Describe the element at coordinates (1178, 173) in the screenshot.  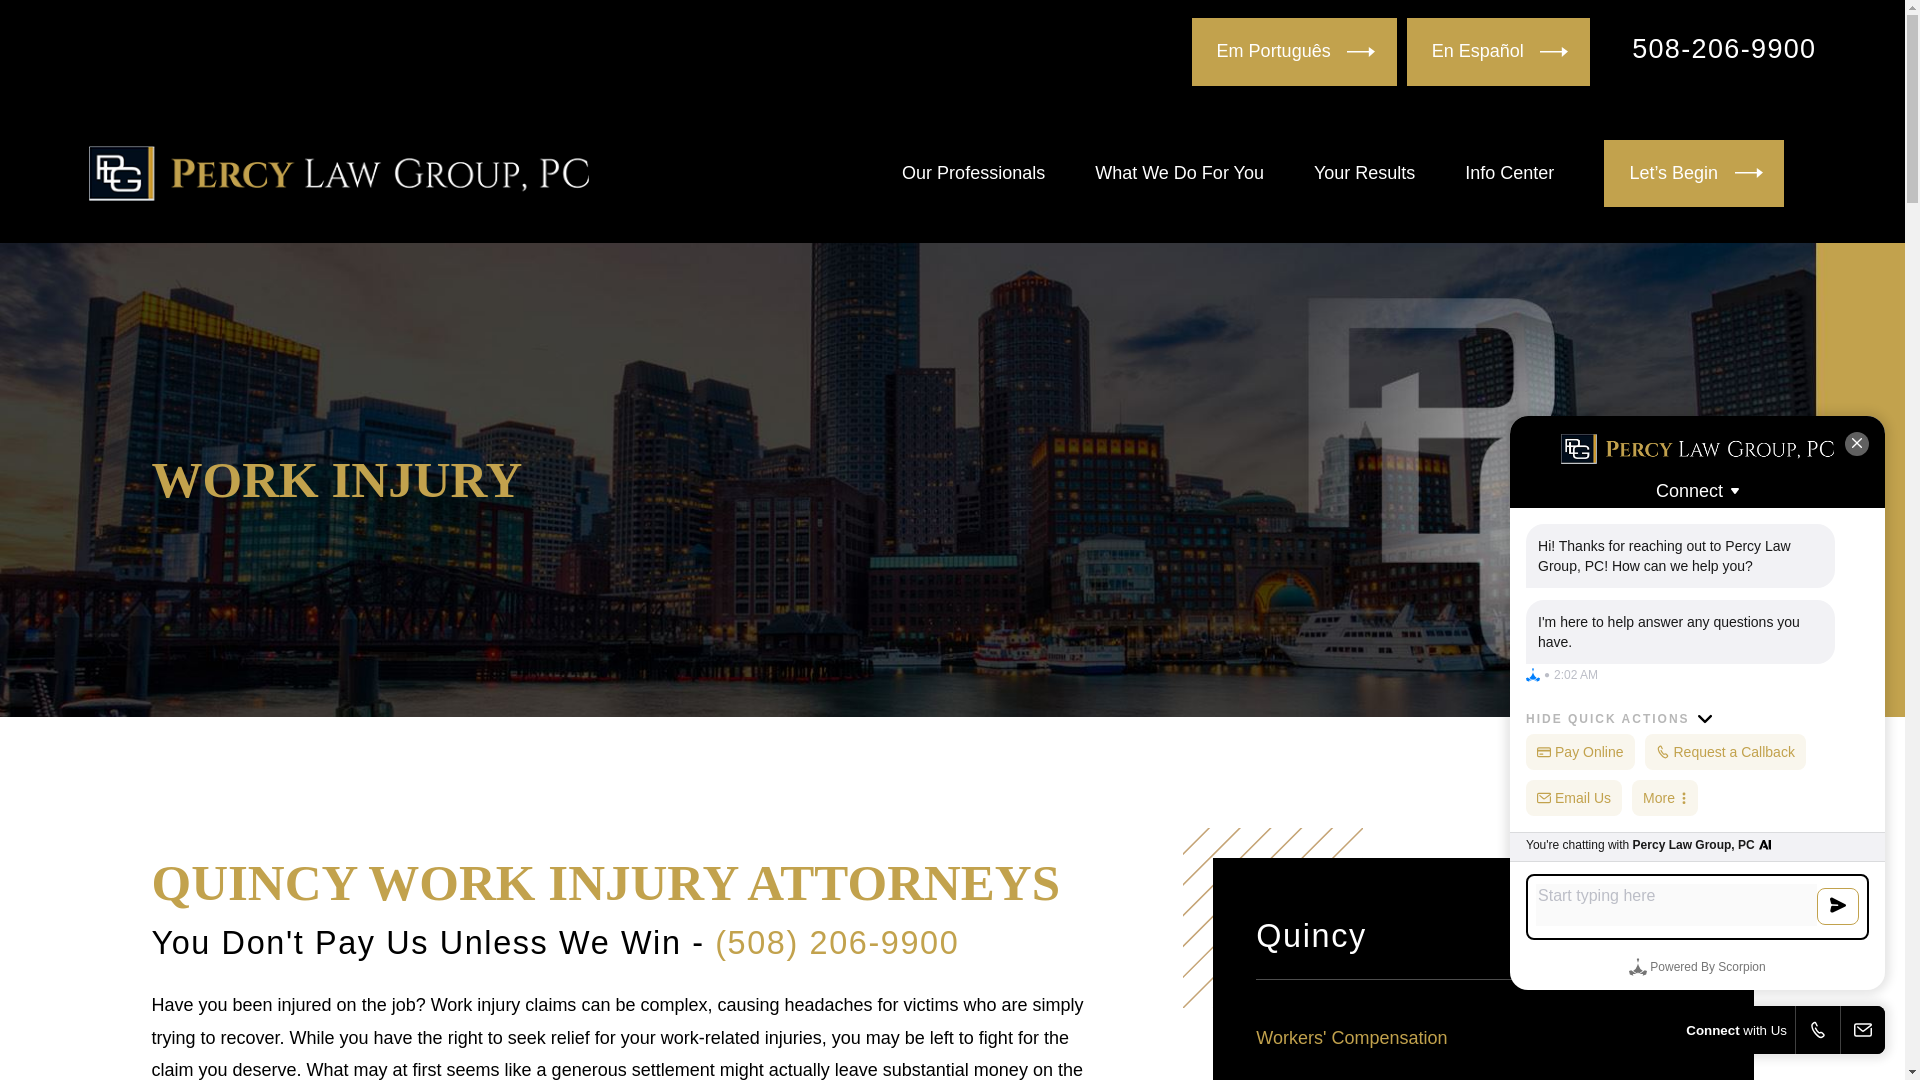
I see `What We Do For You` at that location.